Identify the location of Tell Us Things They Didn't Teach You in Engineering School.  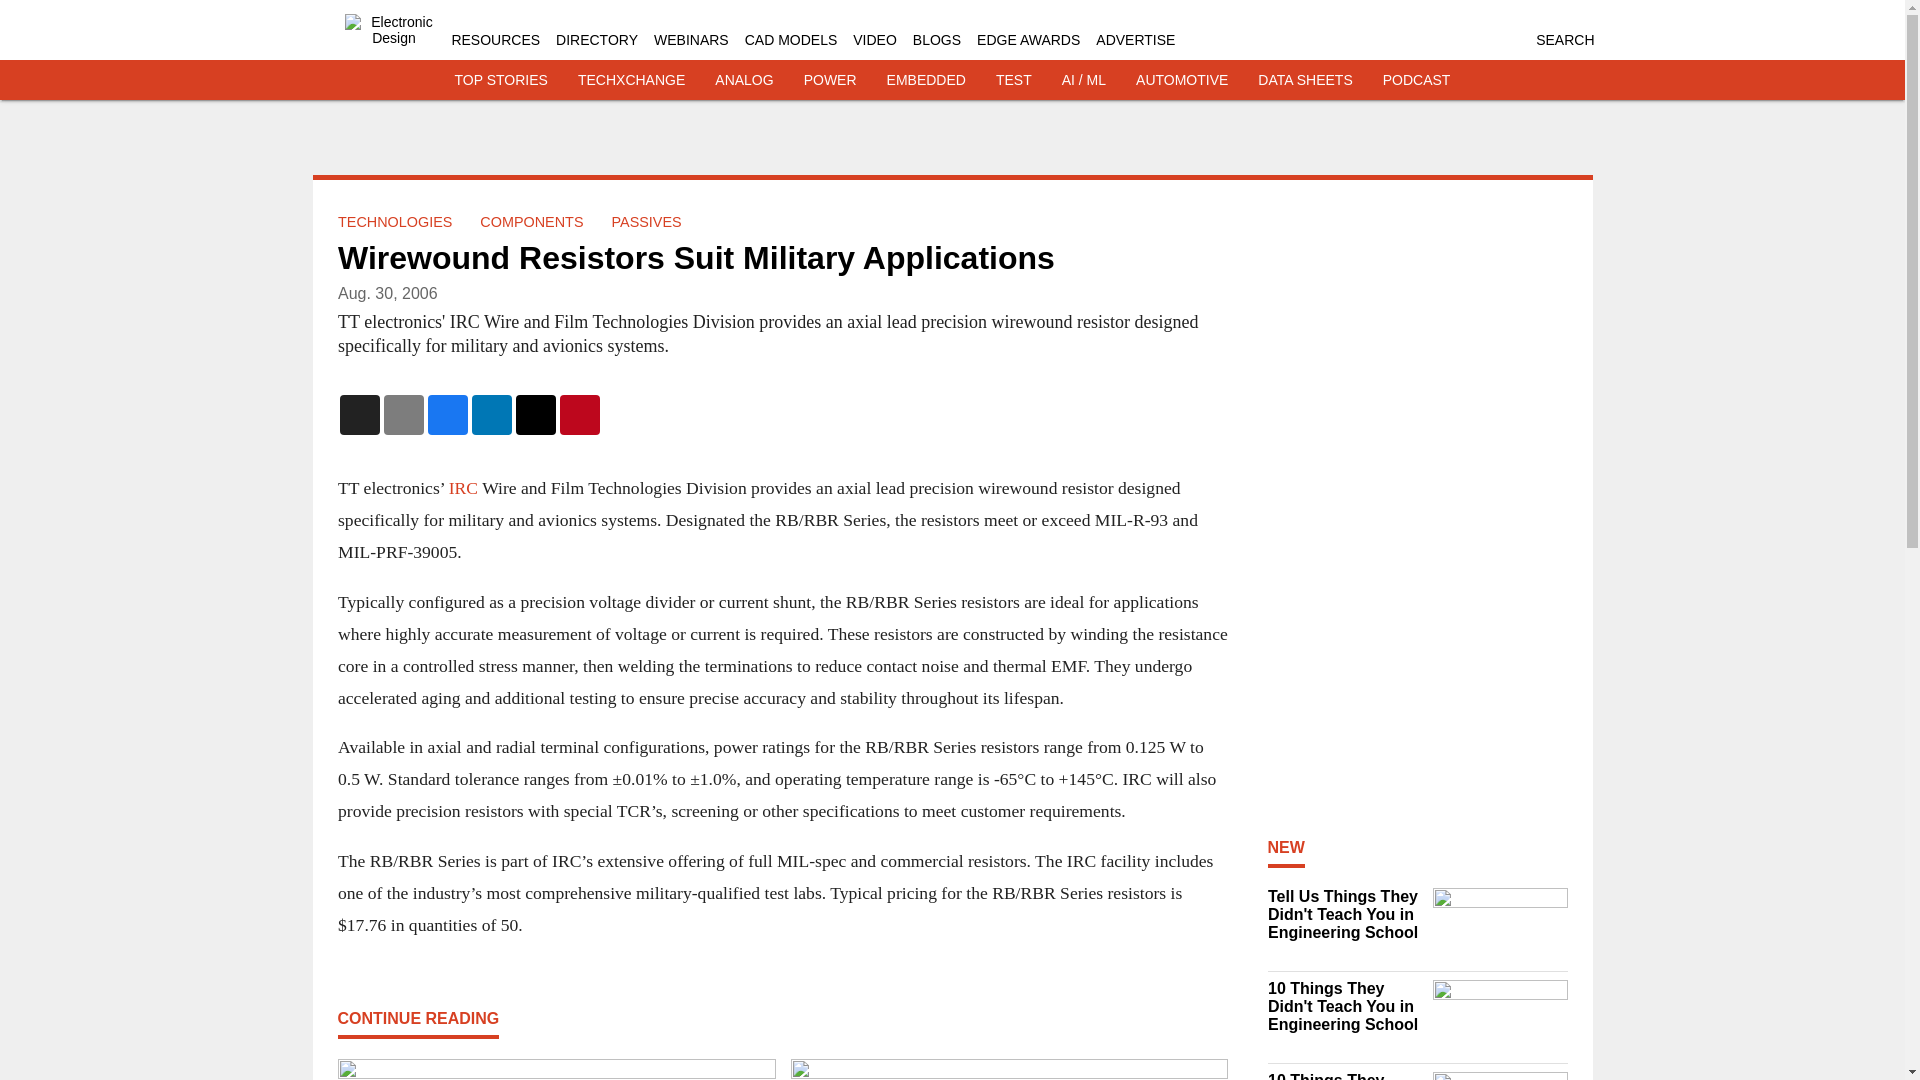
(1344, 914).